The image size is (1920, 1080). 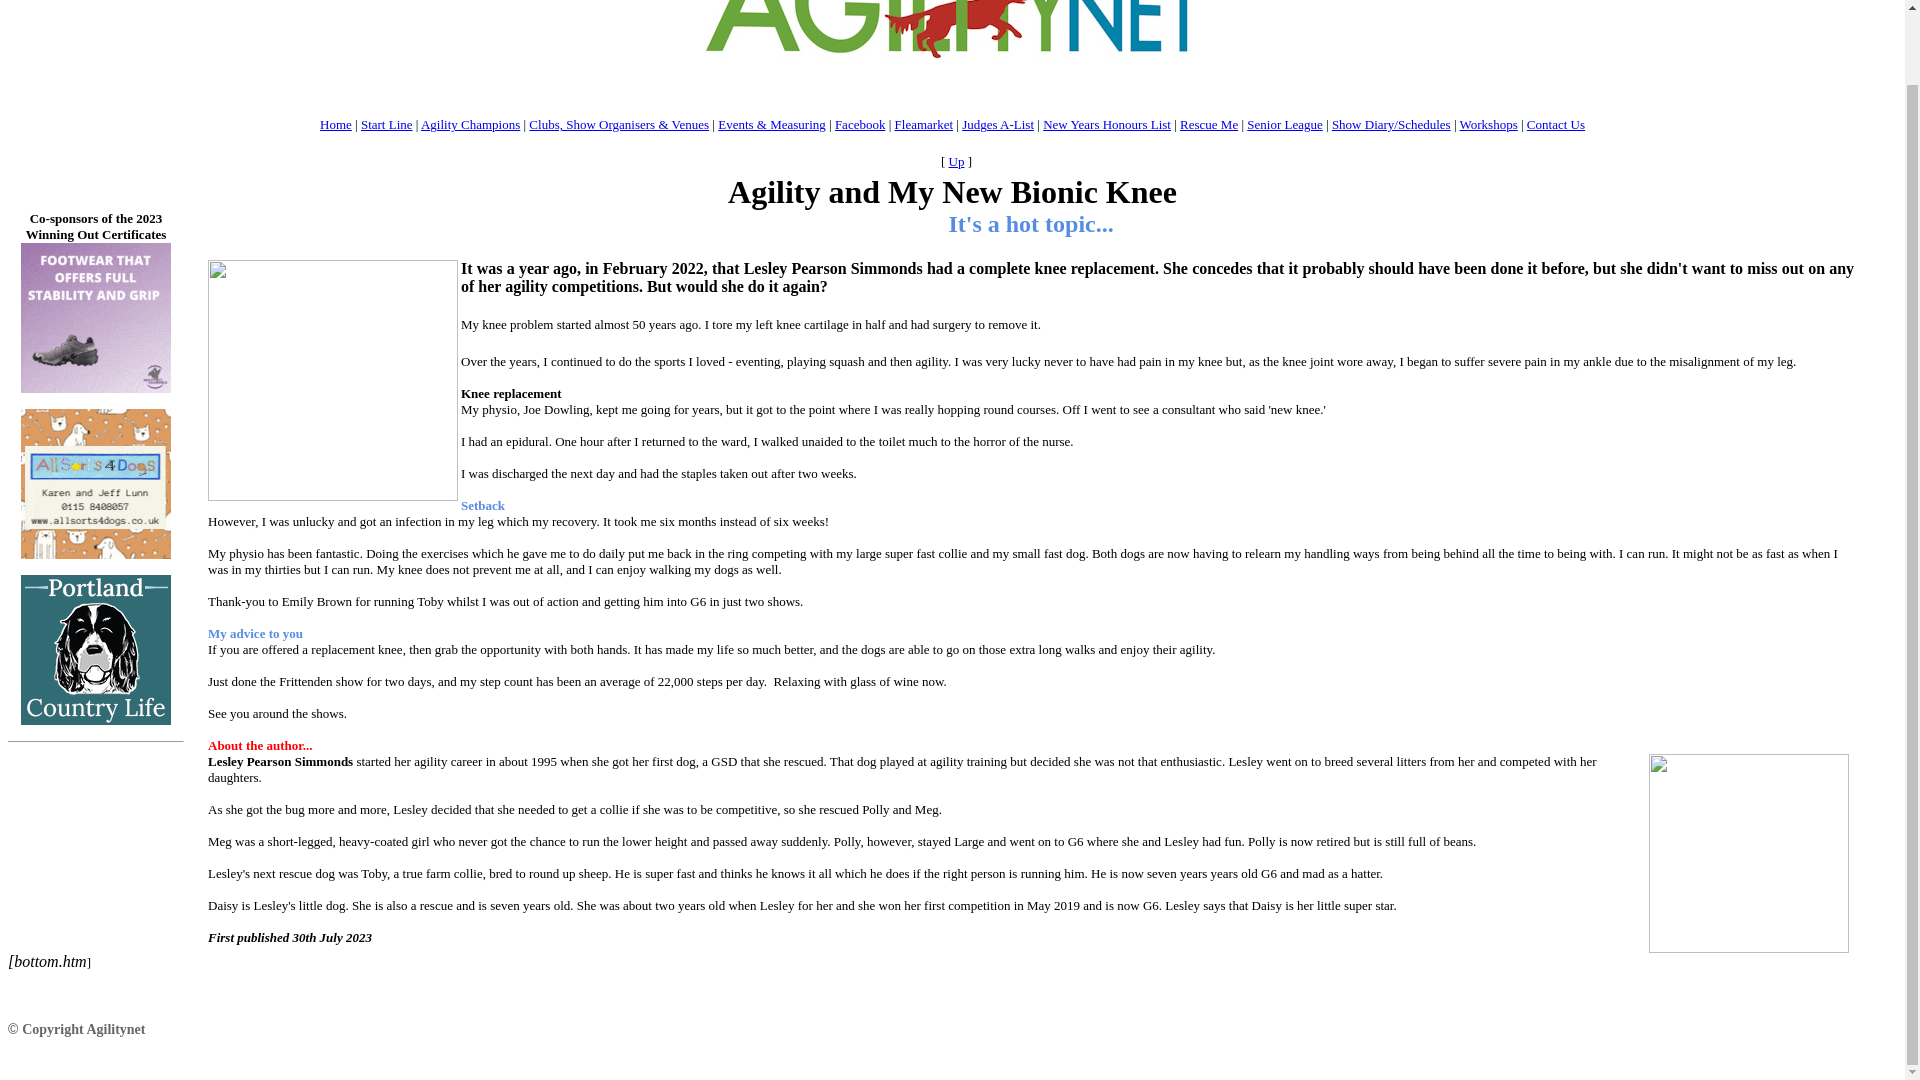 I want to click on New Years Honours List, so click(x=1106, y=124).